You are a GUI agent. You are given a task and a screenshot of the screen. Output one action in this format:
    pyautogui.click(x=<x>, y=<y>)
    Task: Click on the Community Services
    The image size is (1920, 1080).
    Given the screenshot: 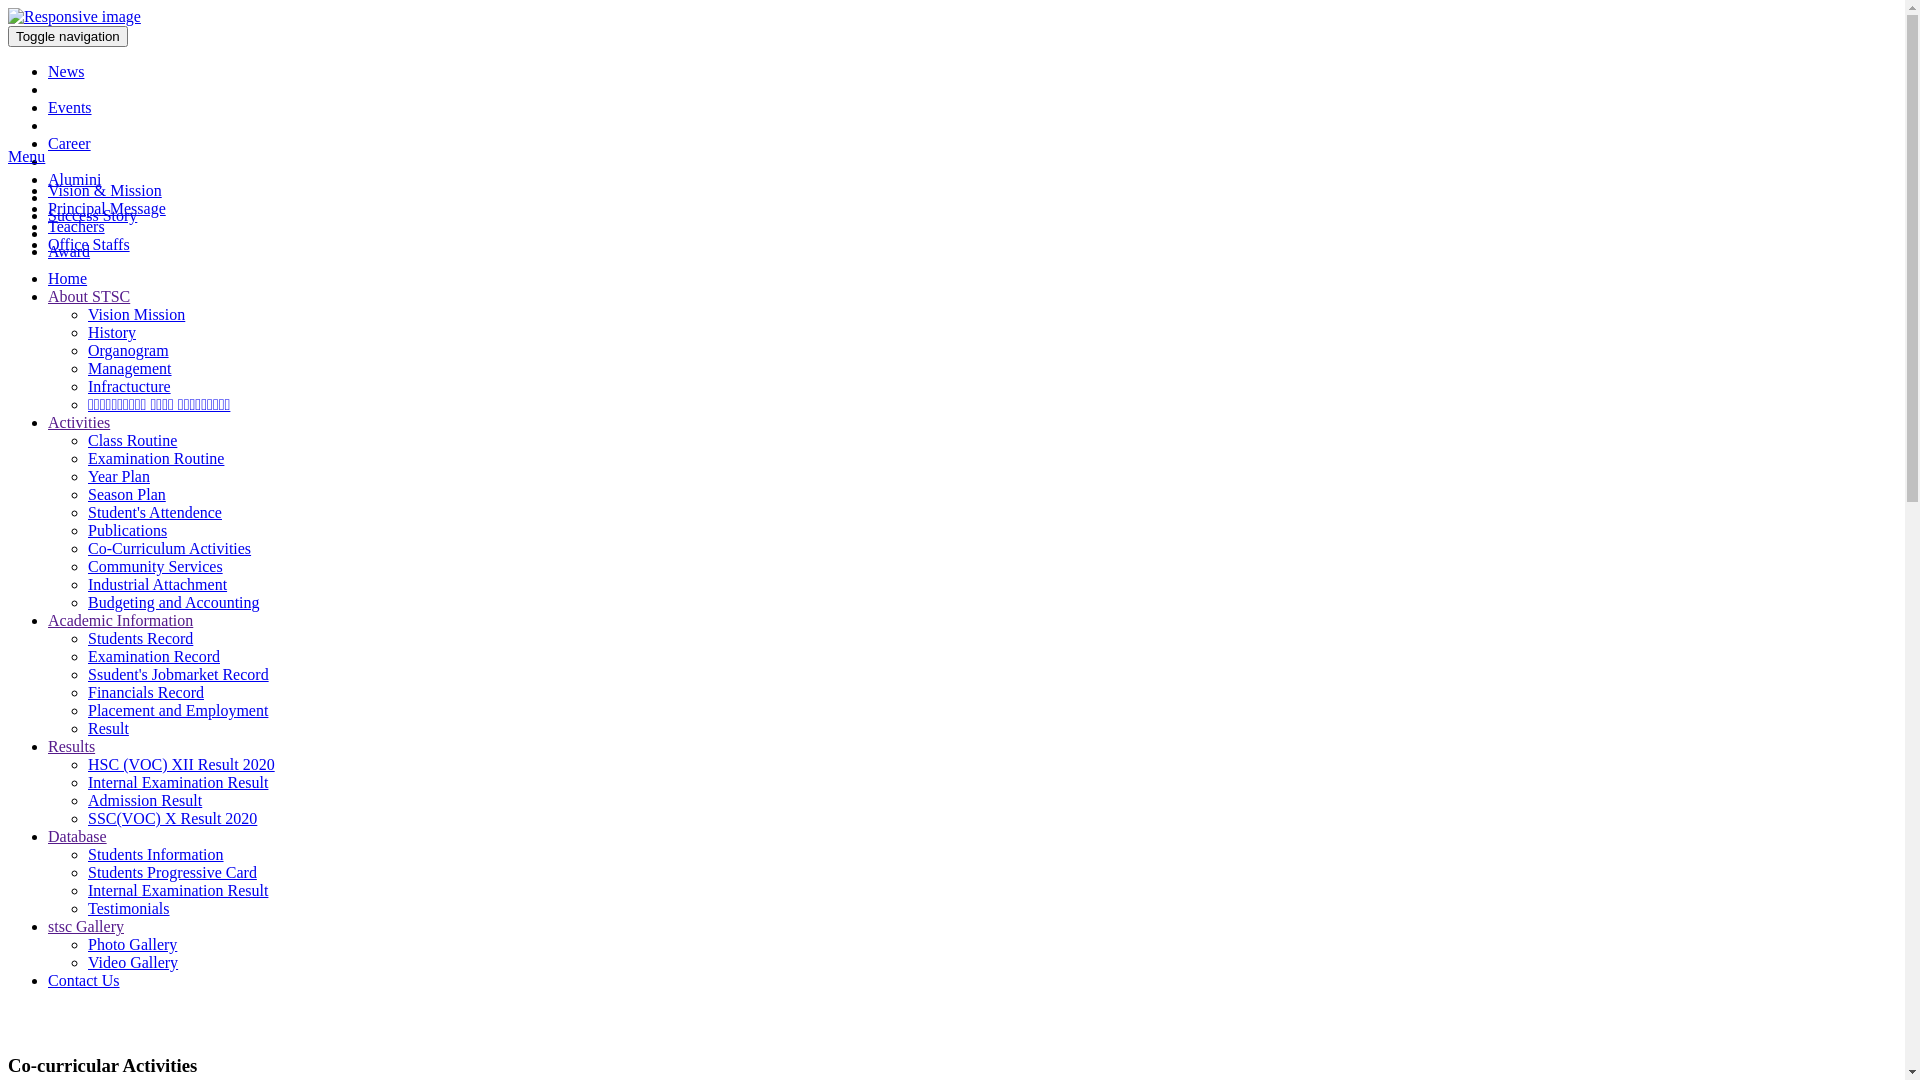 What is the action you would take?
    pyautogui.click(x=156, y=566)
    